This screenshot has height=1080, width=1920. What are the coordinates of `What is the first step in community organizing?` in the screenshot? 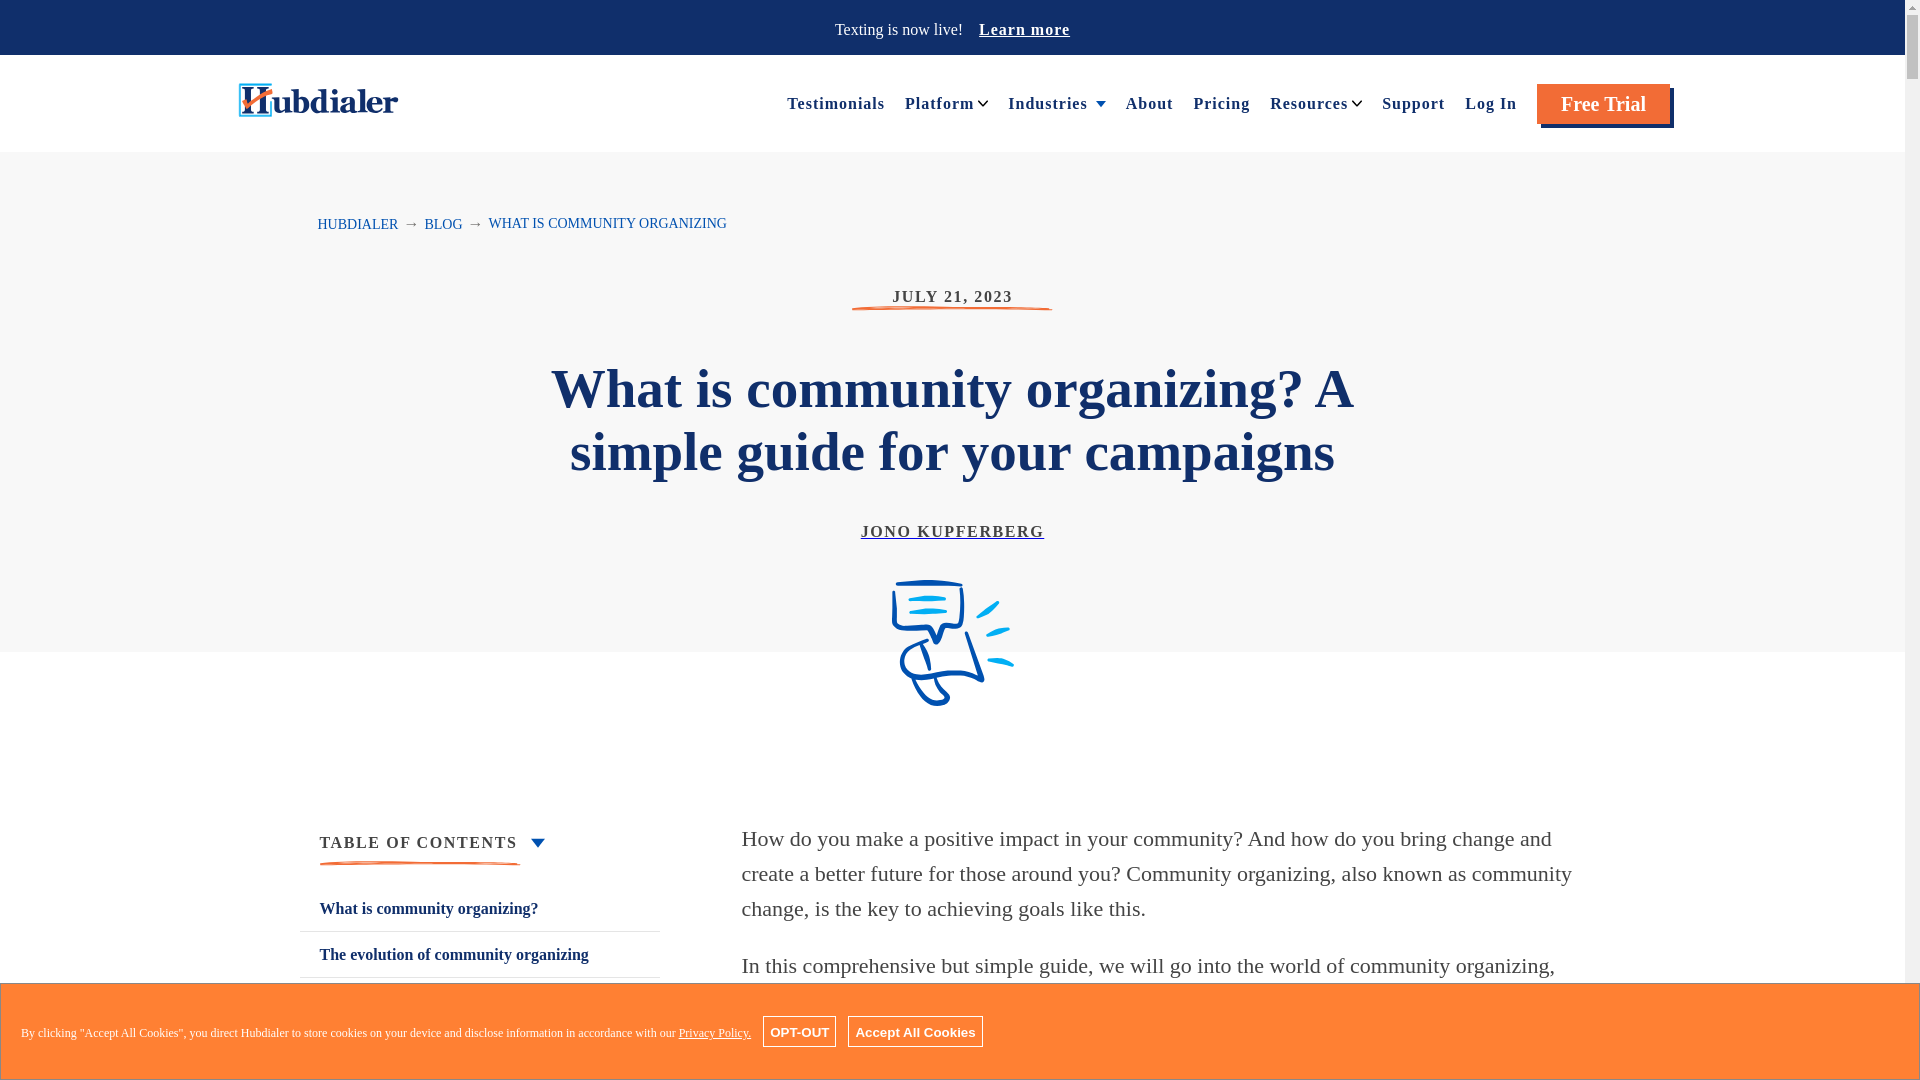 It's located at (480, 1012).